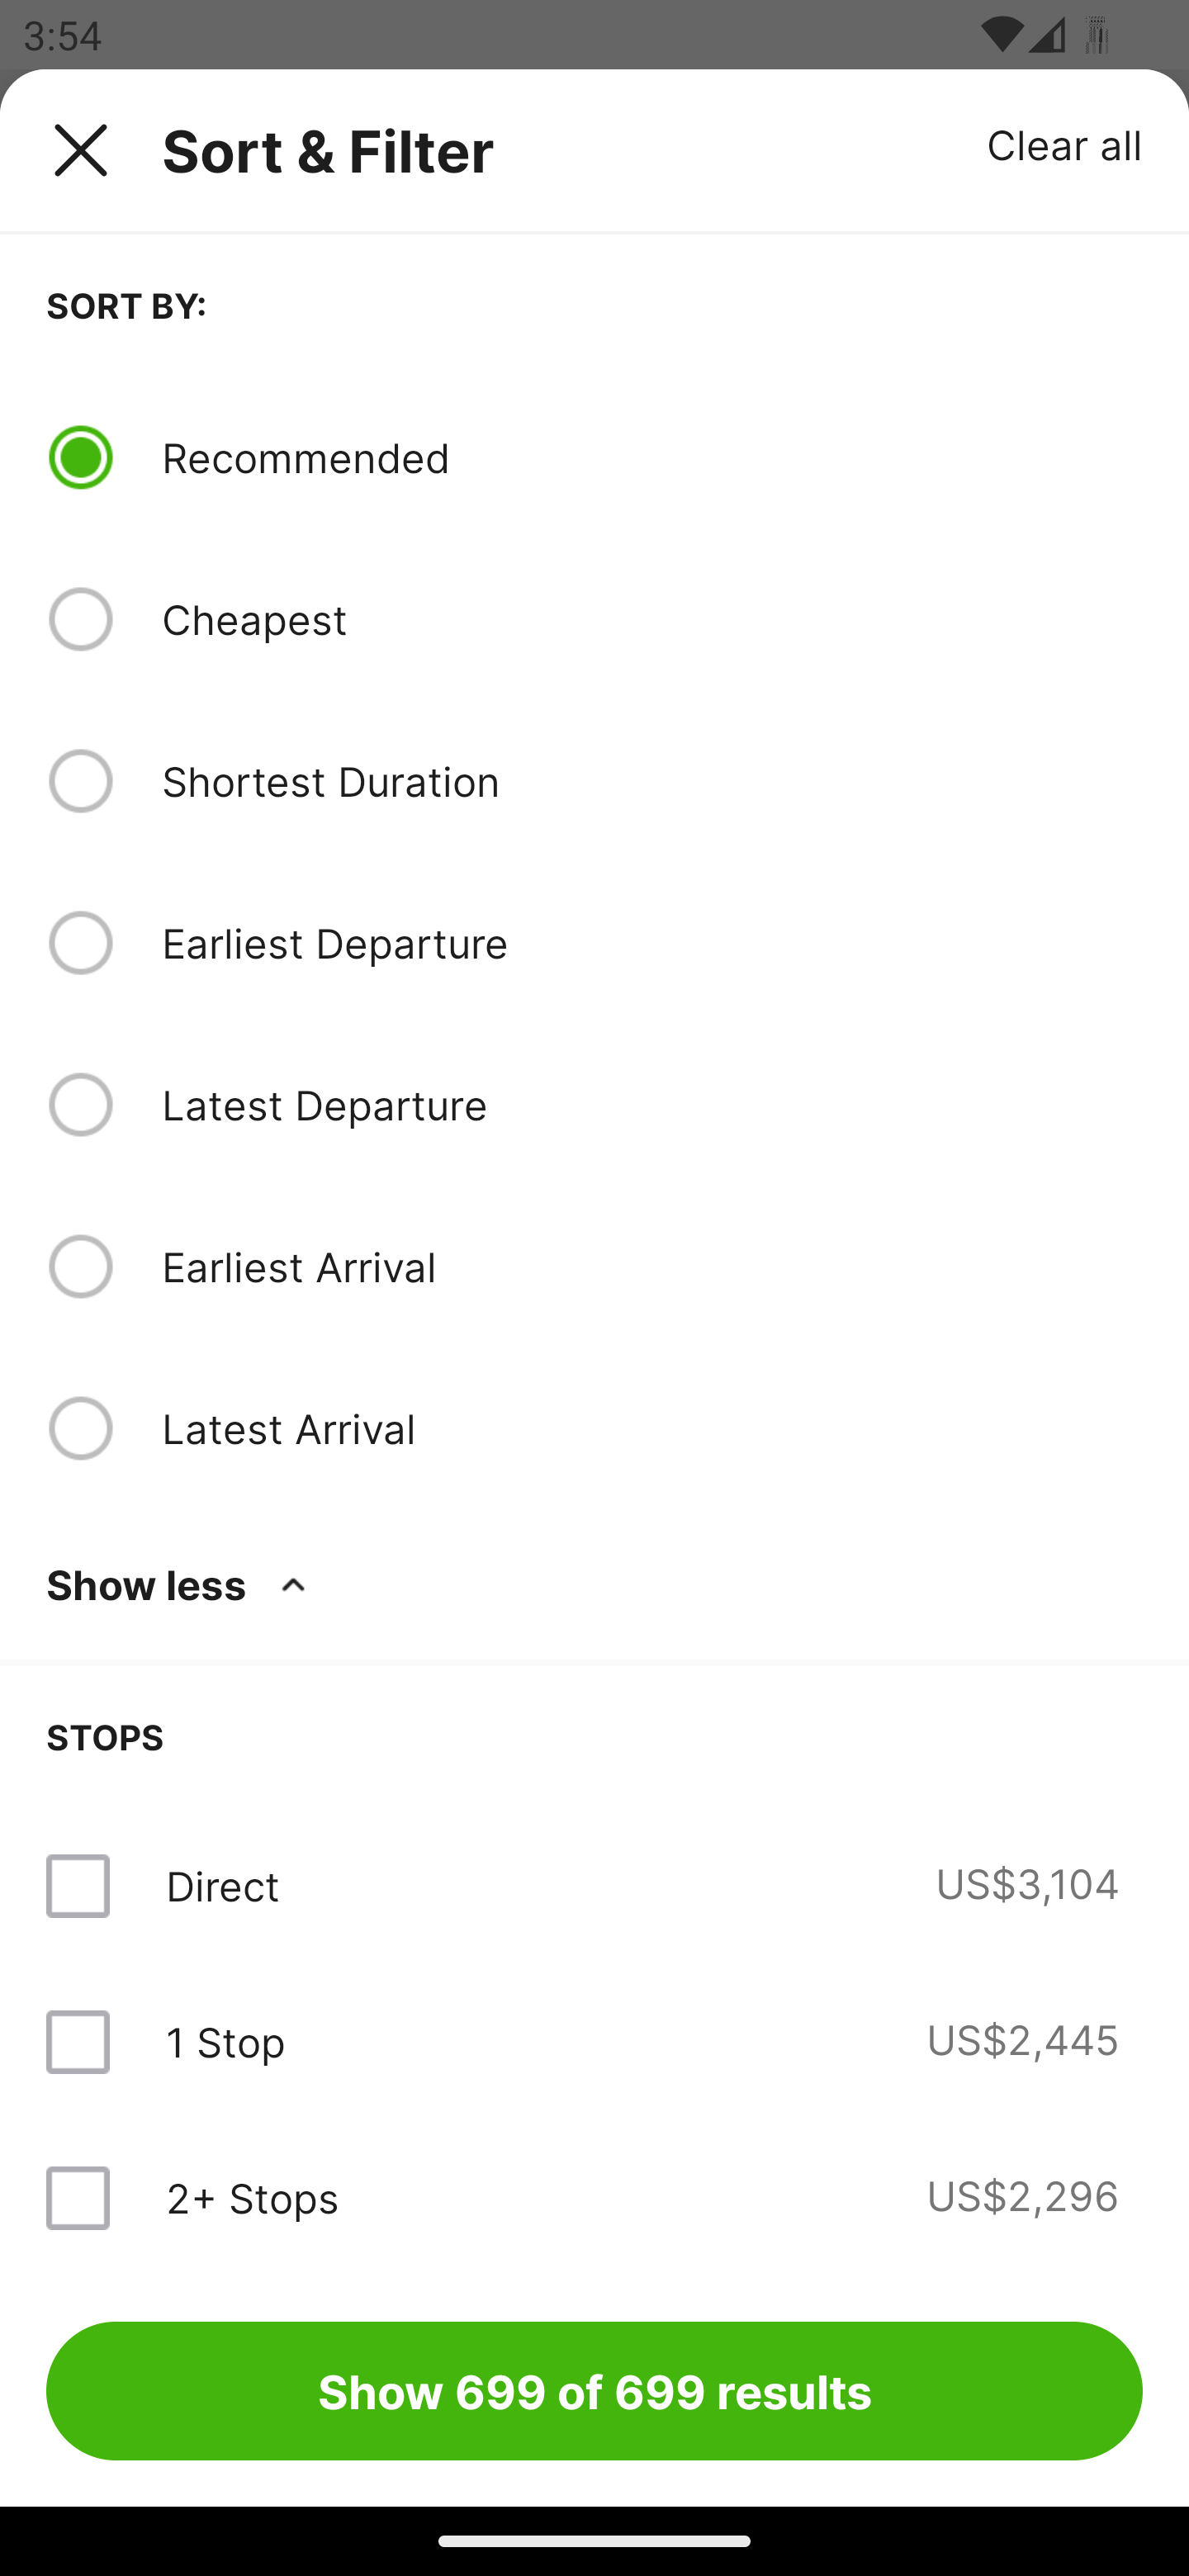 This screenshot has width=1189, height=2576. I want to click on Recommended , so click(651, 457).